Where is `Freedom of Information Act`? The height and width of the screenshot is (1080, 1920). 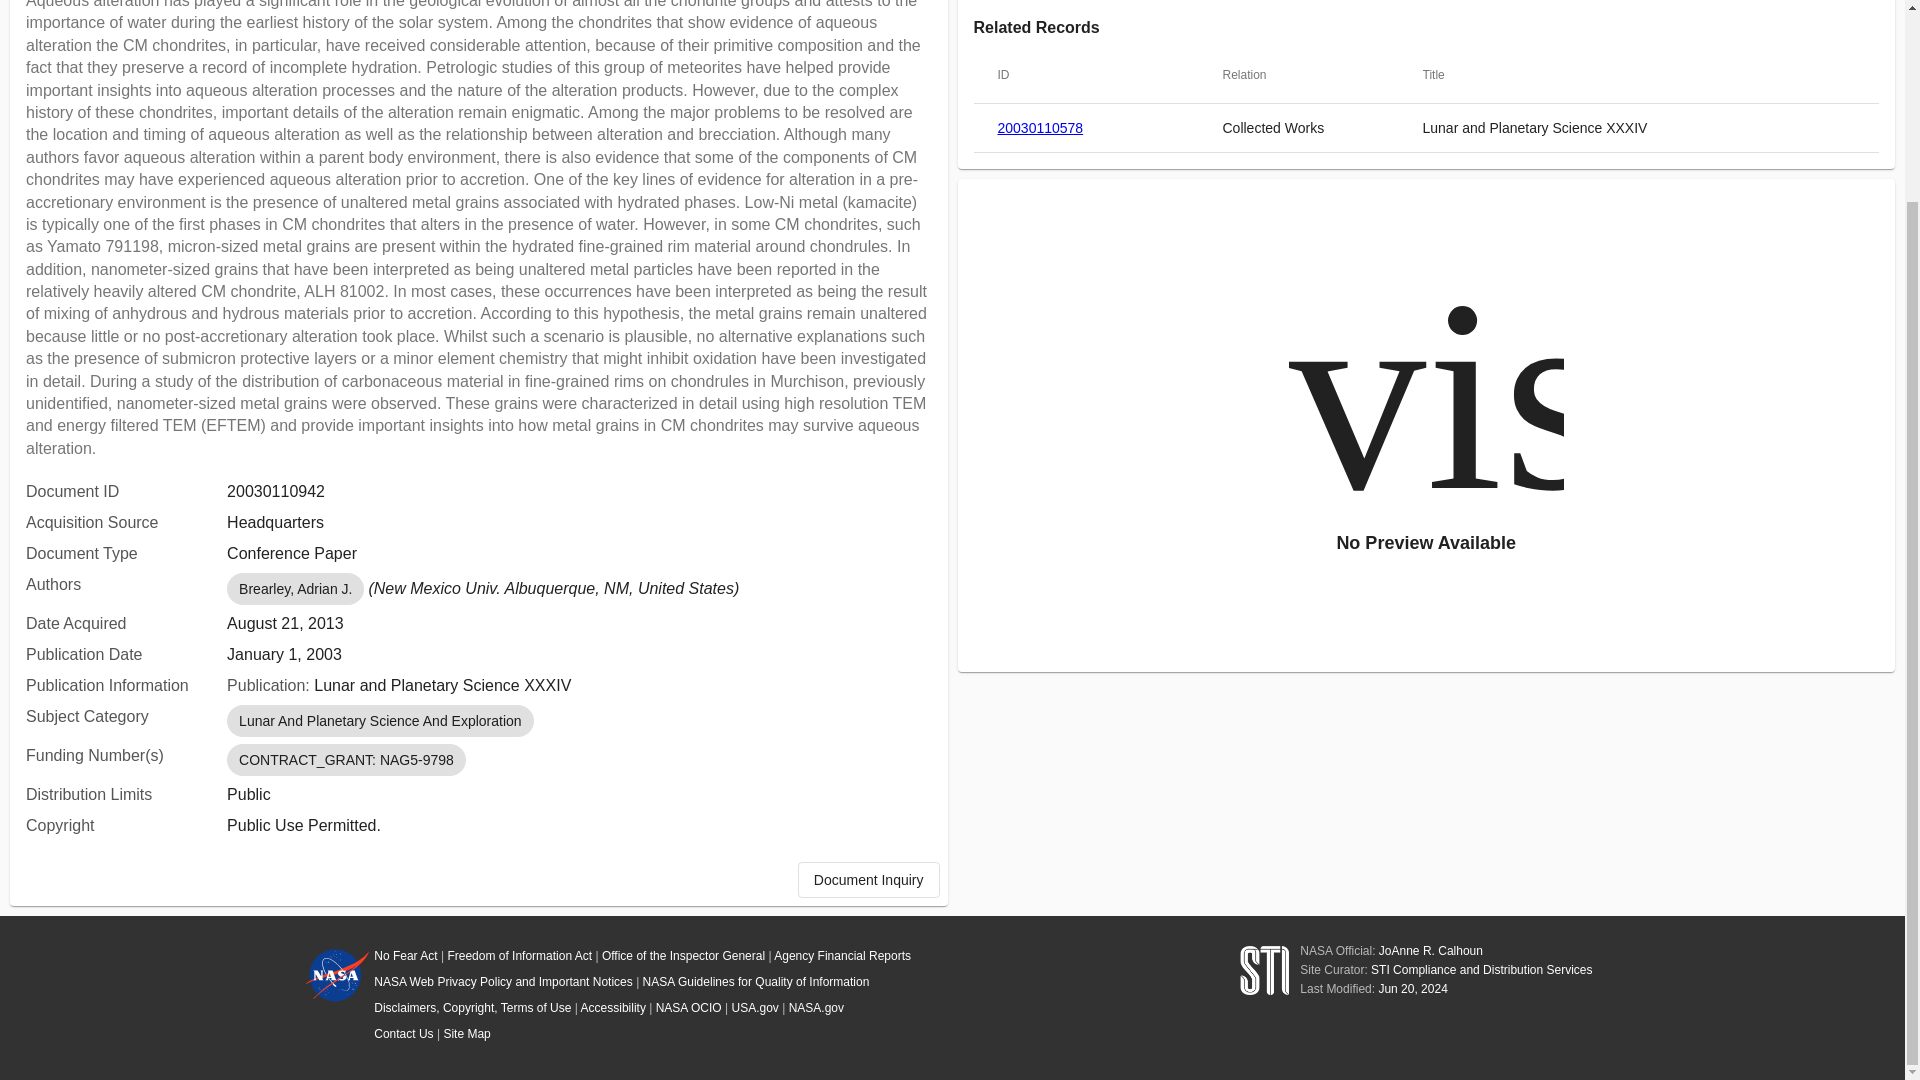
Freedom of Information Act is located at coordinates (519, 956).